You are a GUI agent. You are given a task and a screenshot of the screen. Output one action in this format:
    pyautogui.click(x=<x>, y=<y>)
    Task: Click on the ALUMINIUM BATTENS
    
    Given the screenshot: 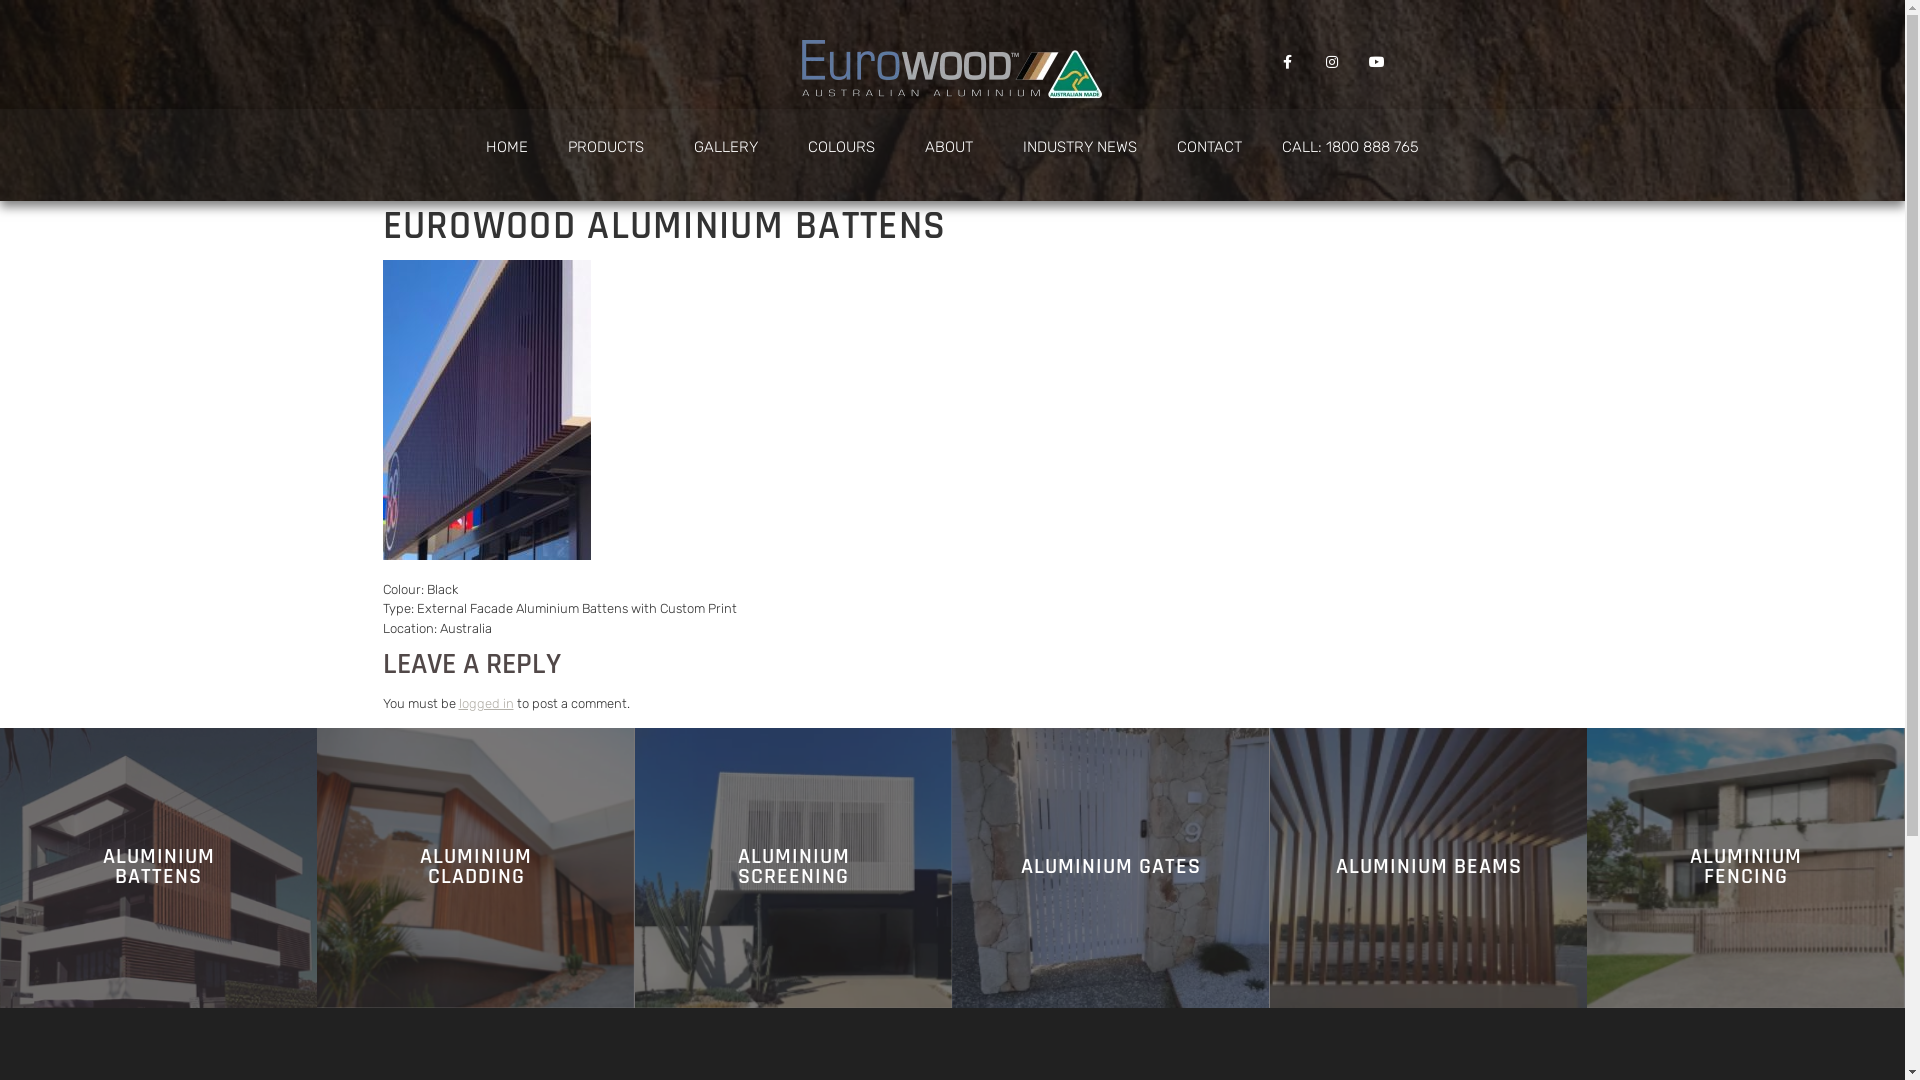 What is the action you would take?
    pyautogui.click(x=158, y=868)
    